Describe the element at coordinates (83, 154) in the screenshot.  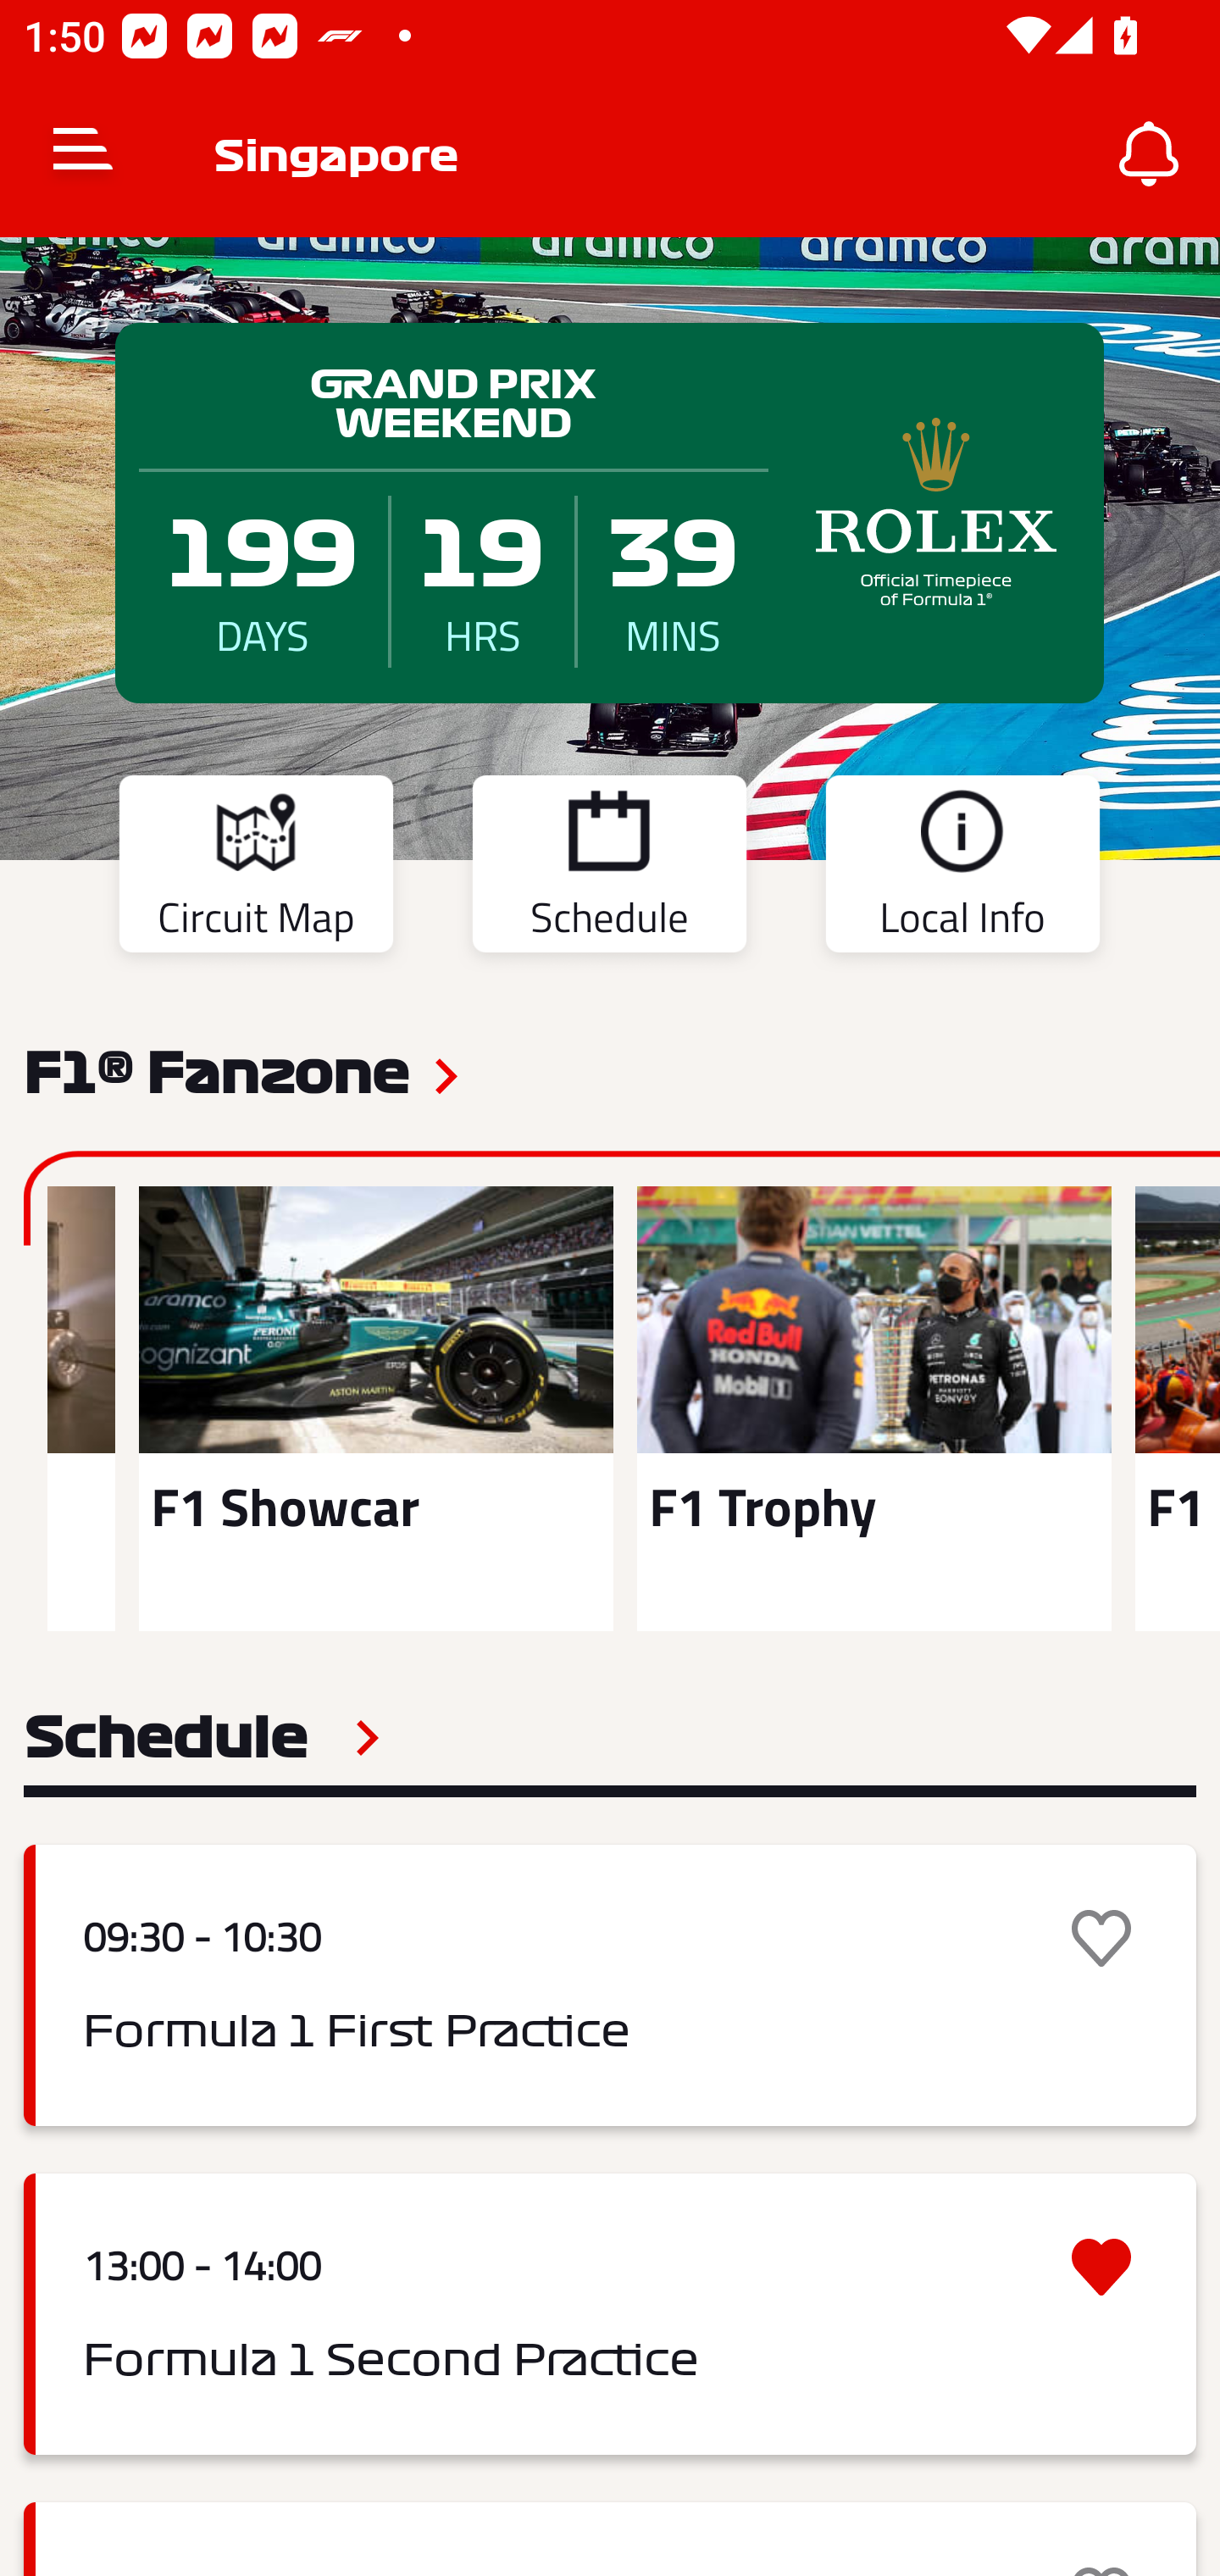
I see `Navigate up` at that location.